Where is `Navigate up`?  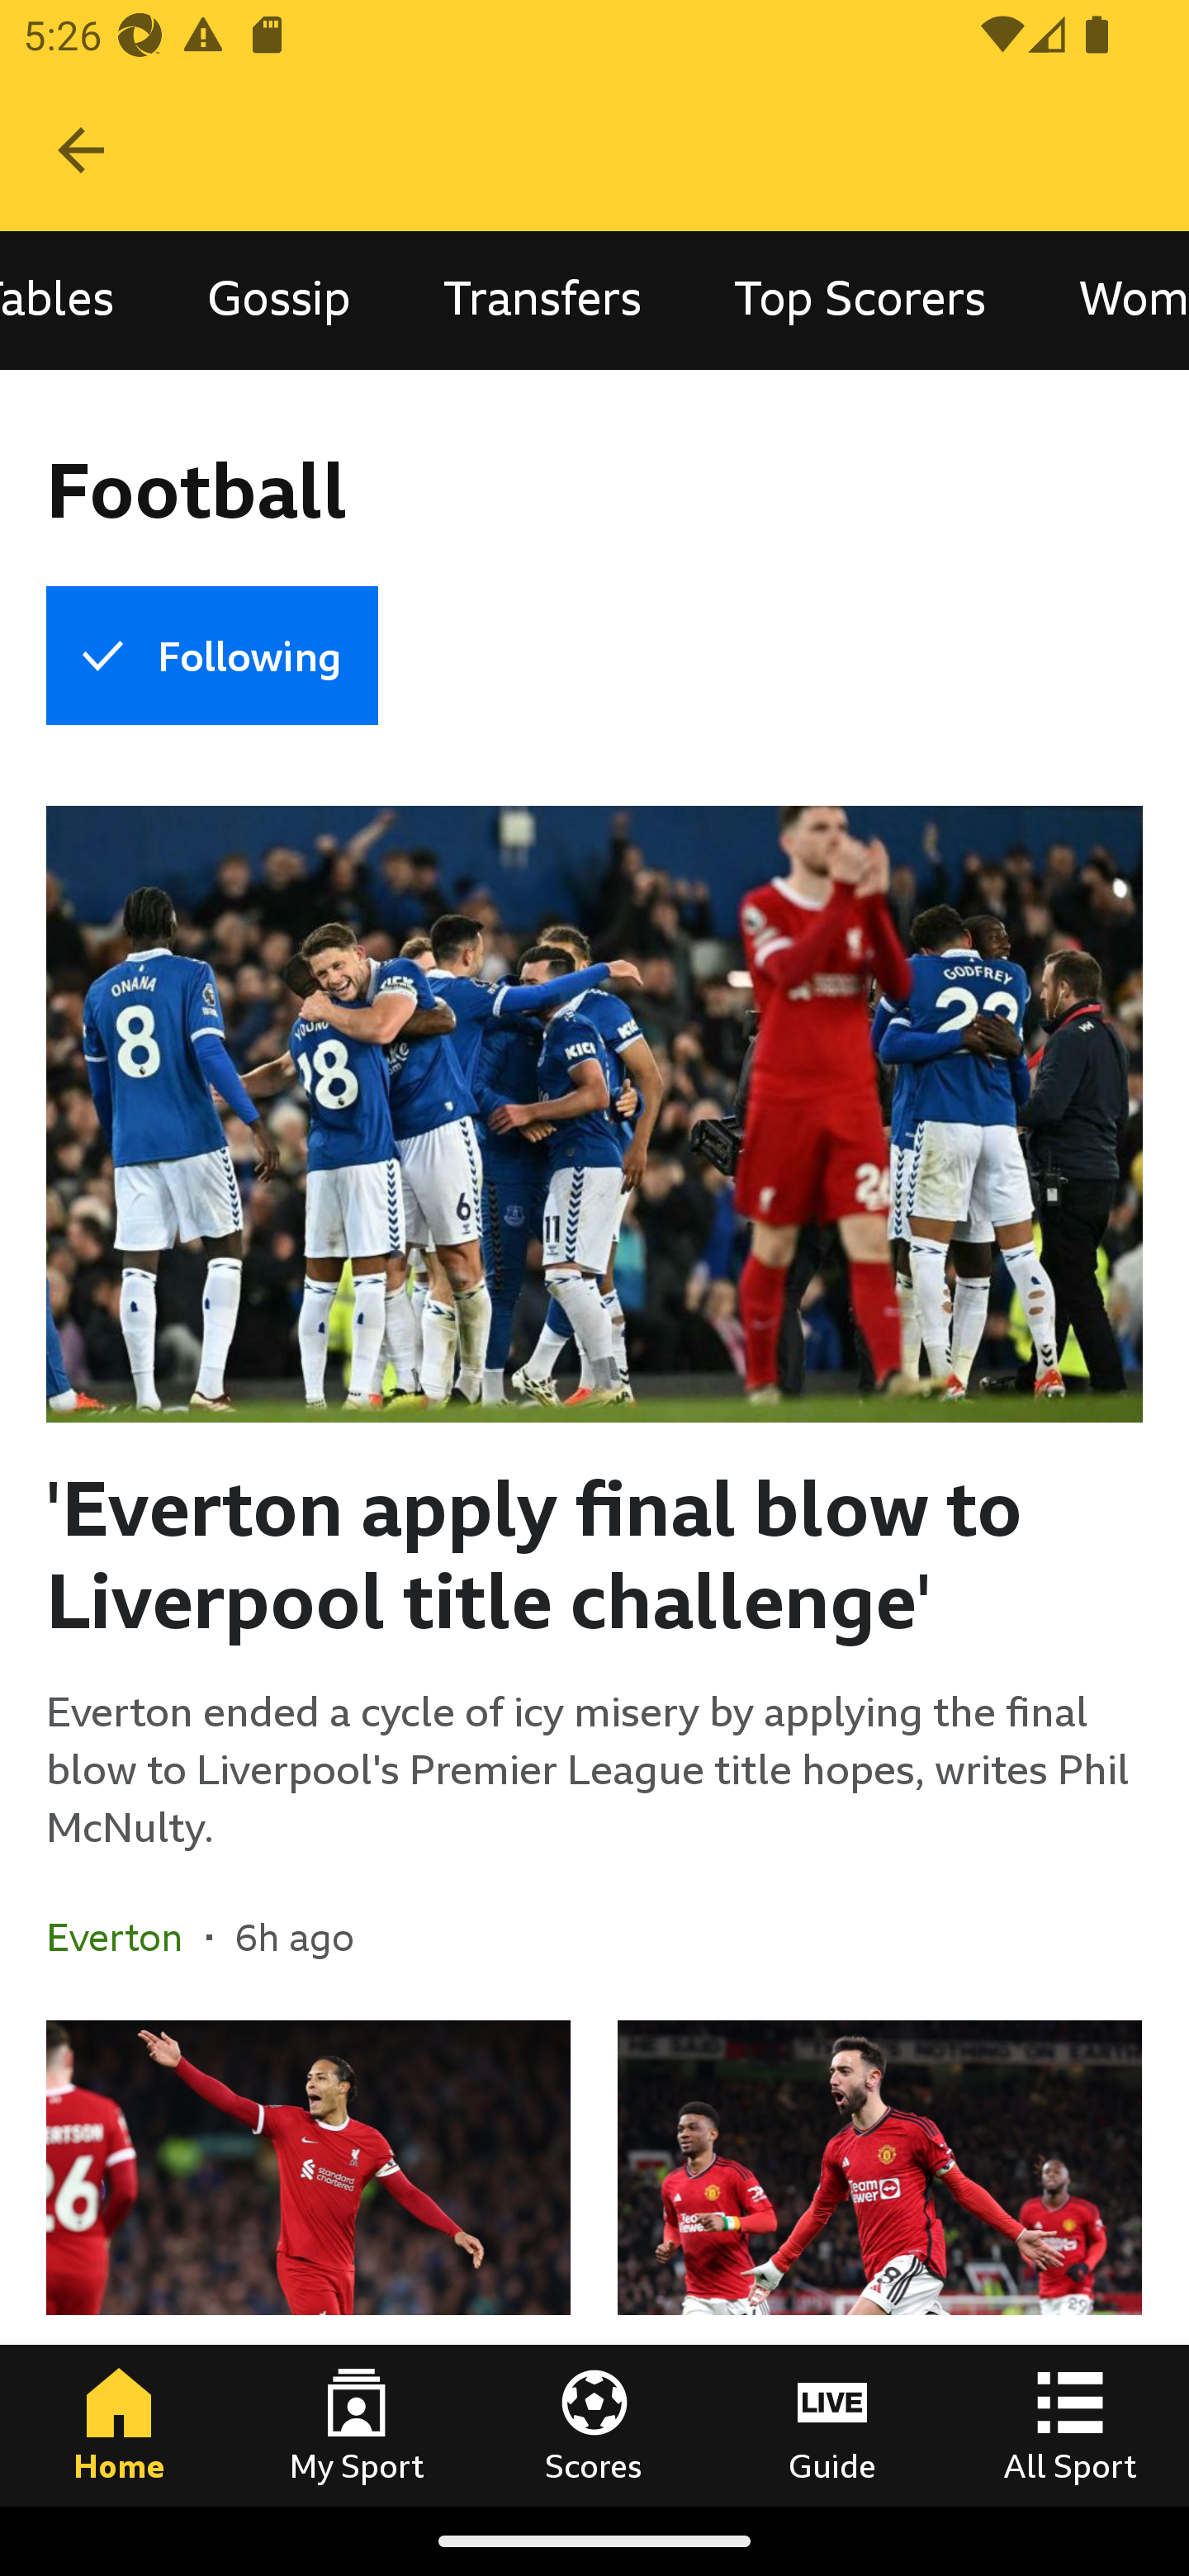 Navigate up is located at coordinates (81, 150).